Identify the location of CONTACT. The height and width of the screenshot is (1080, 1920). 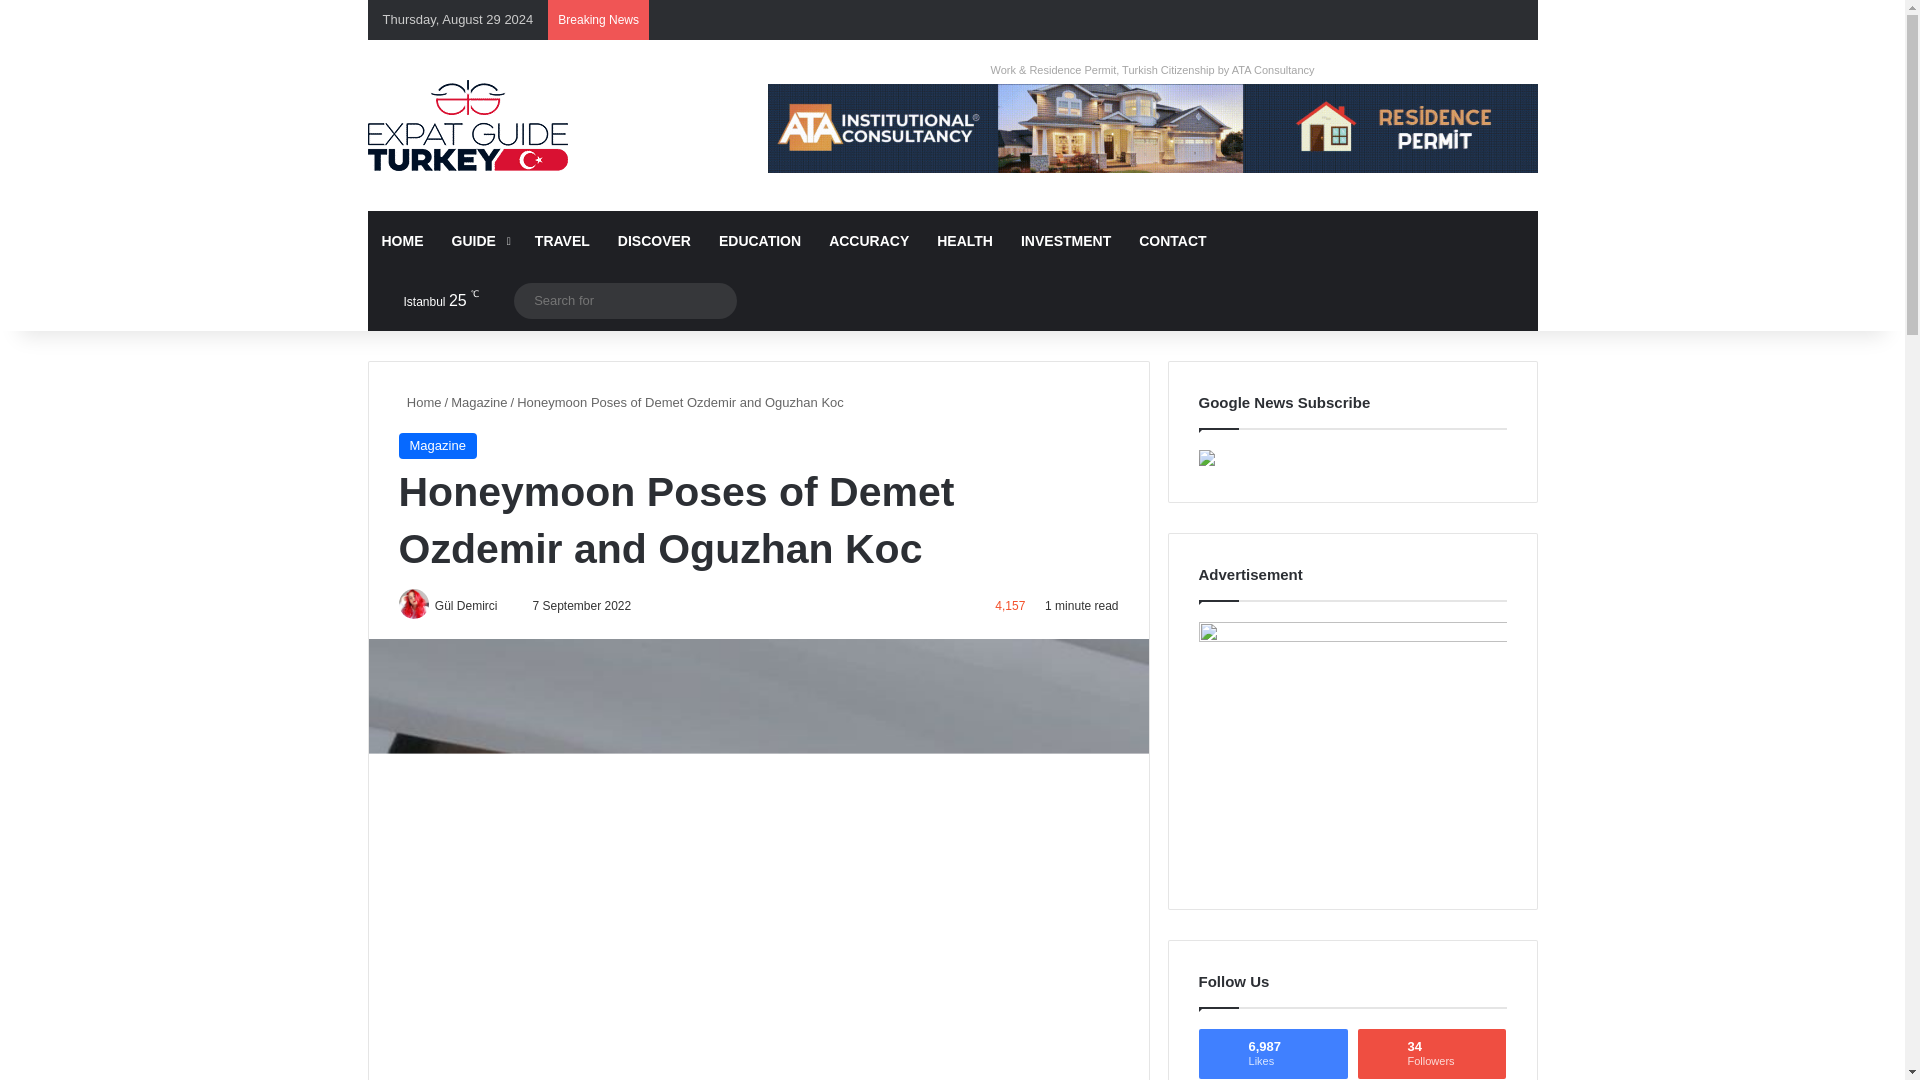
(1172, 240).